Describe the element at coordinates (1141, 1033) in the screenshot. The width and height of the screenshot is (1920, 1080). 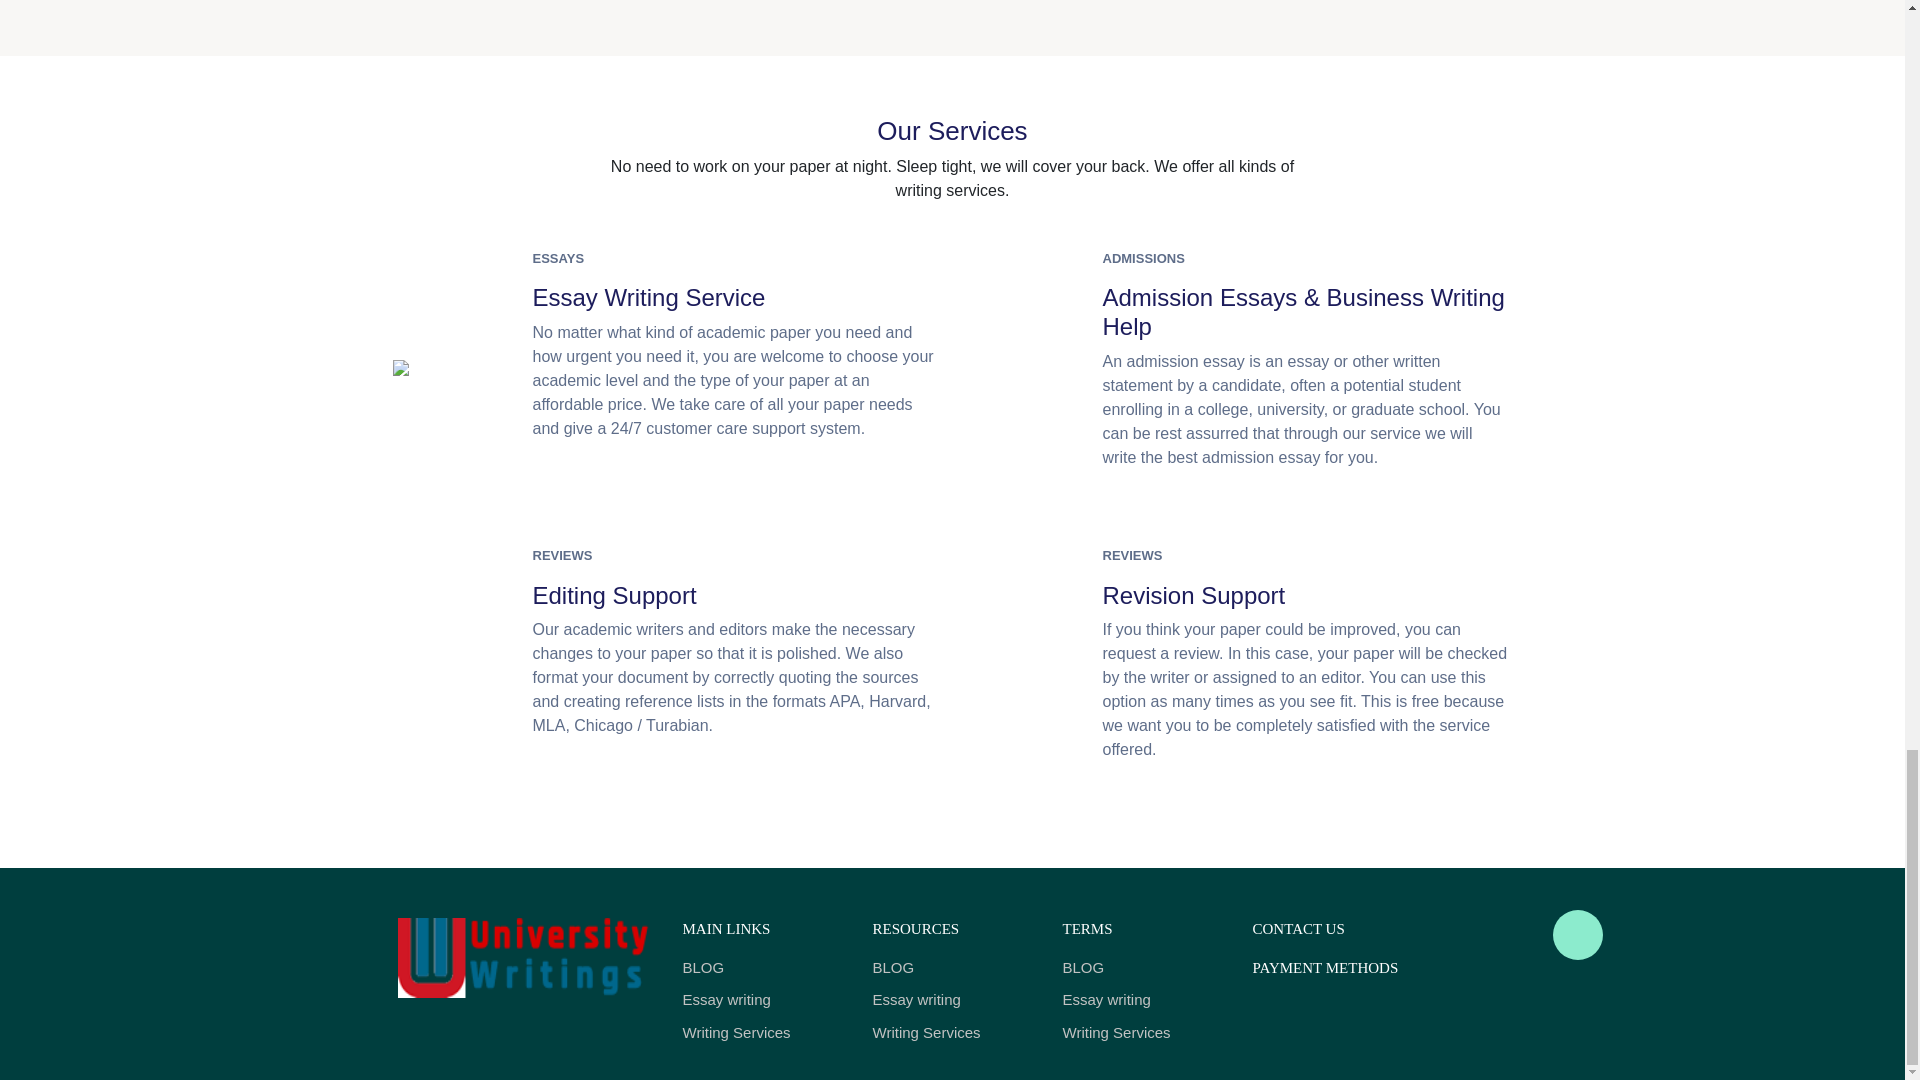
I see `Writing Services` at that location.